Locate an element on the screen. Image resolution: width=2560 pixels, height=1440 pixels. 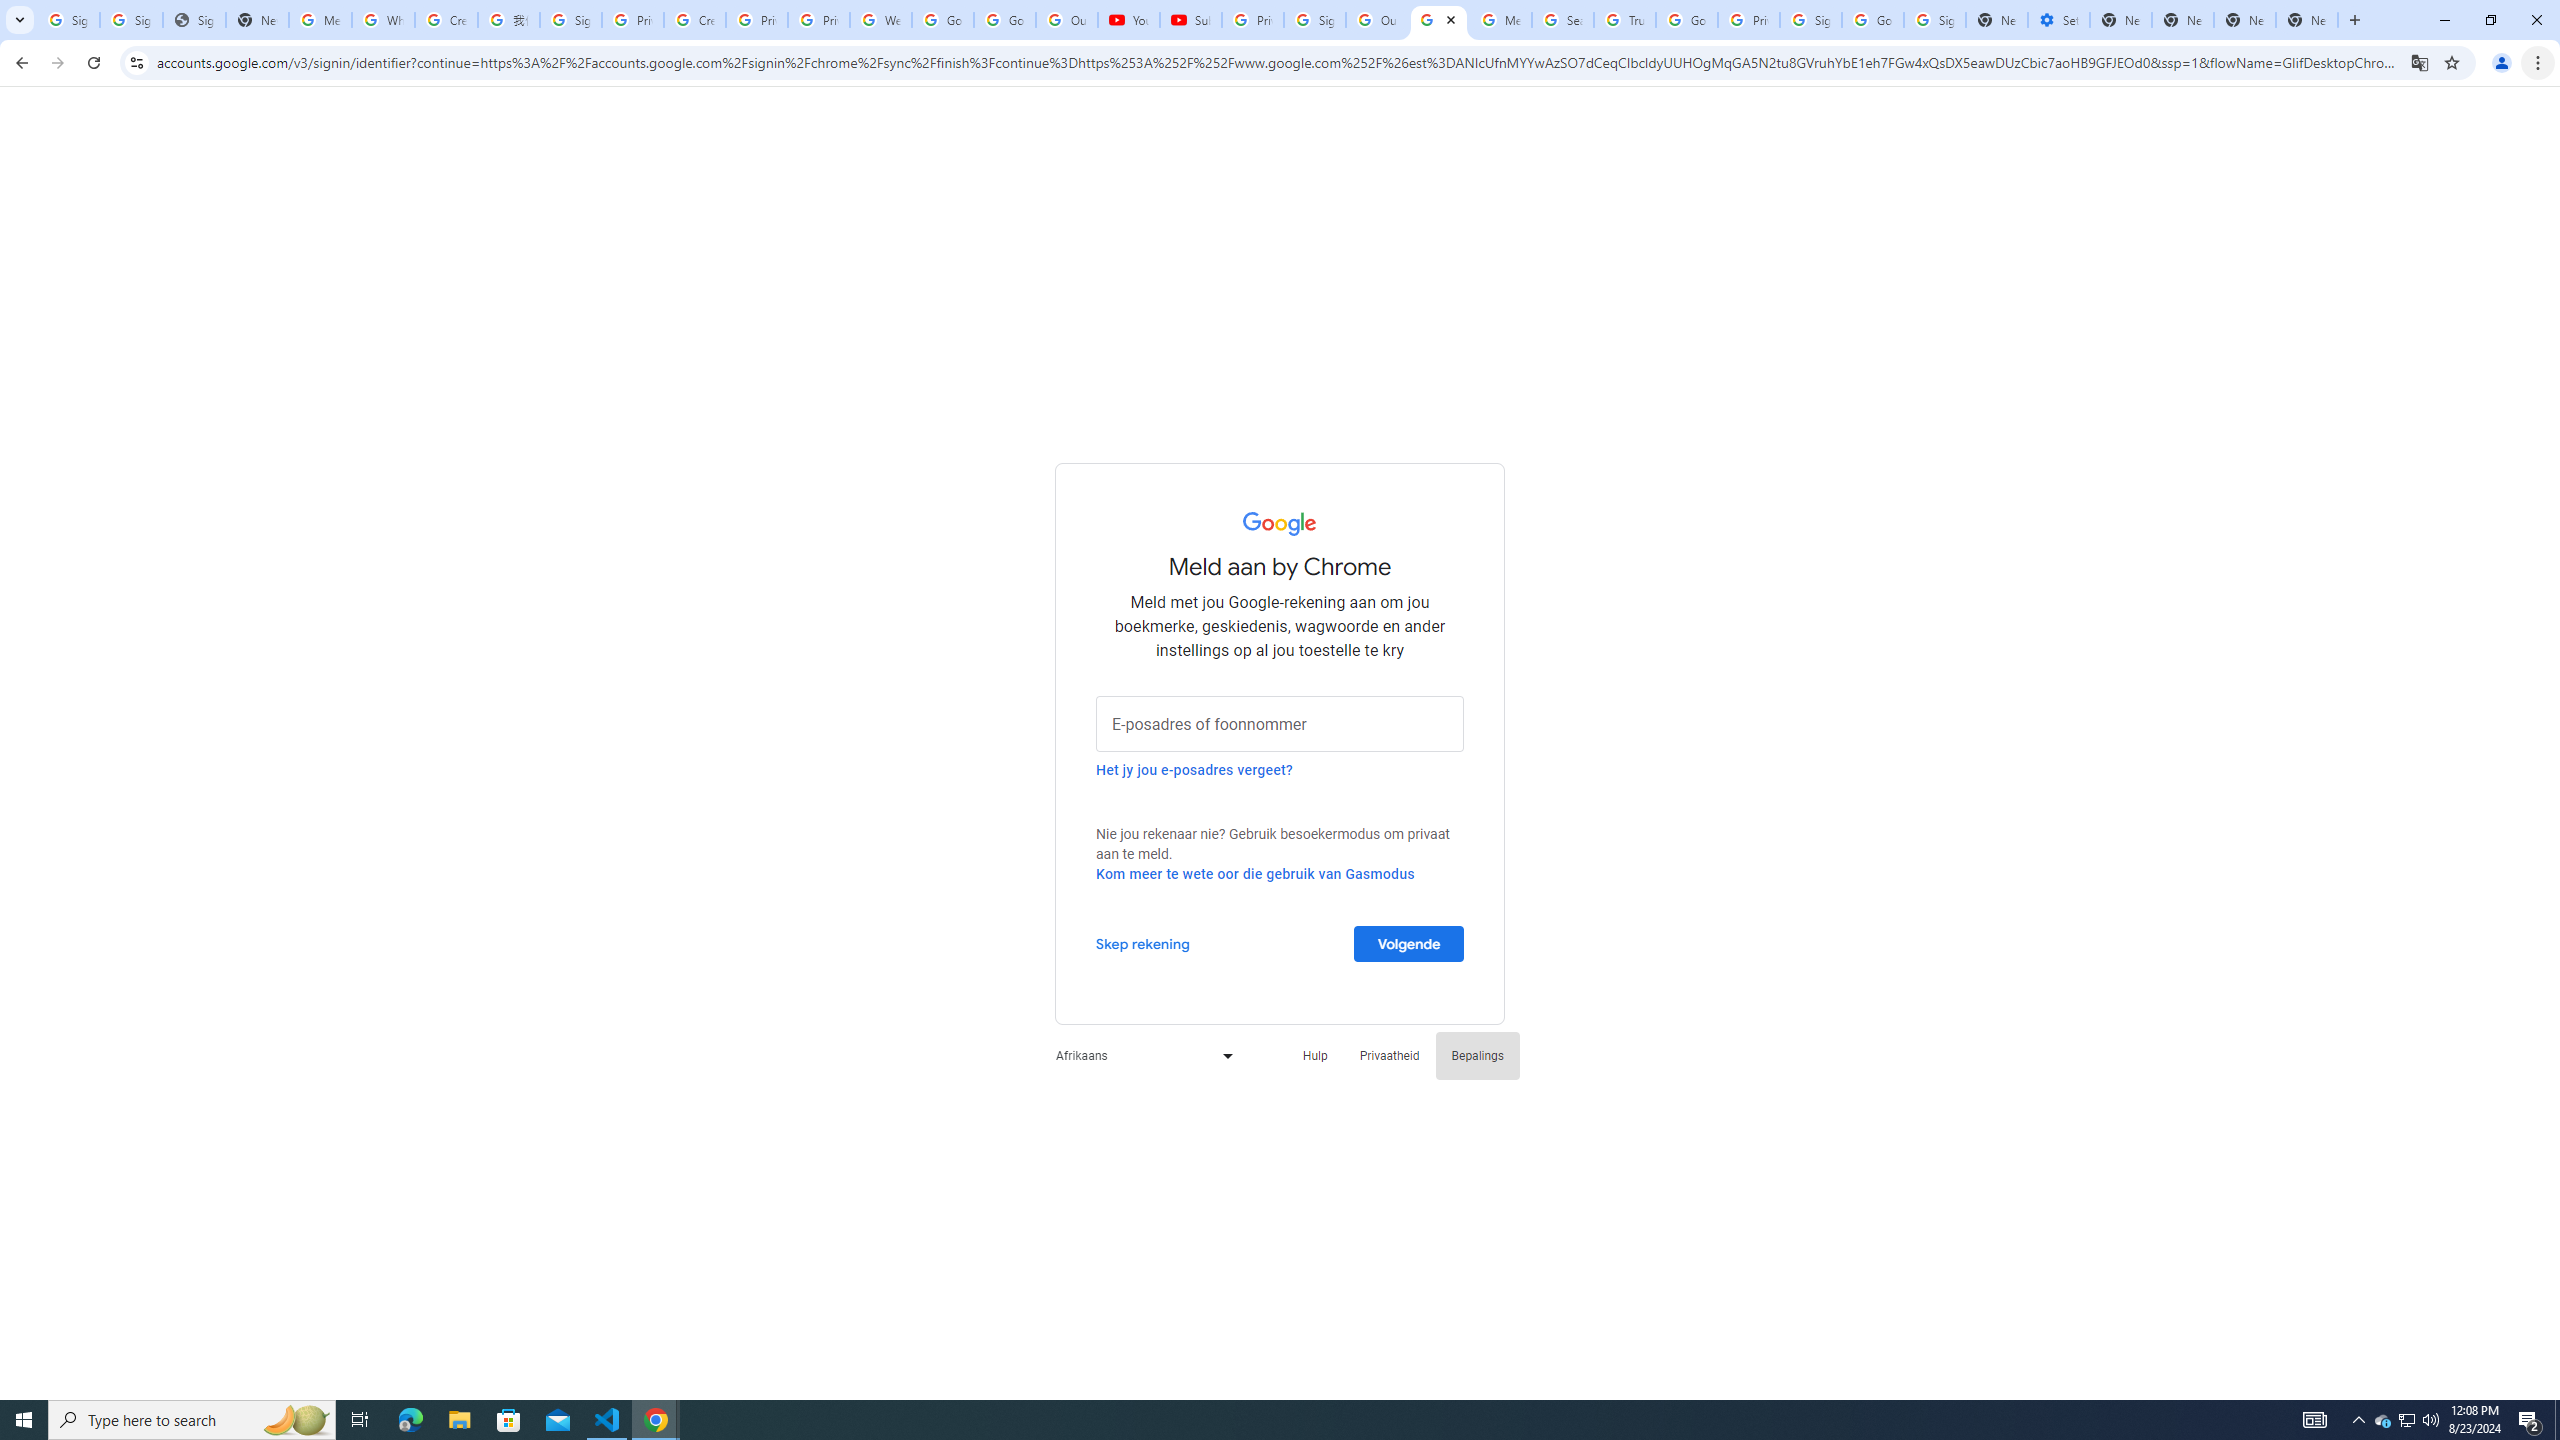
Bepalings is located at coordinates (1478, 1056).